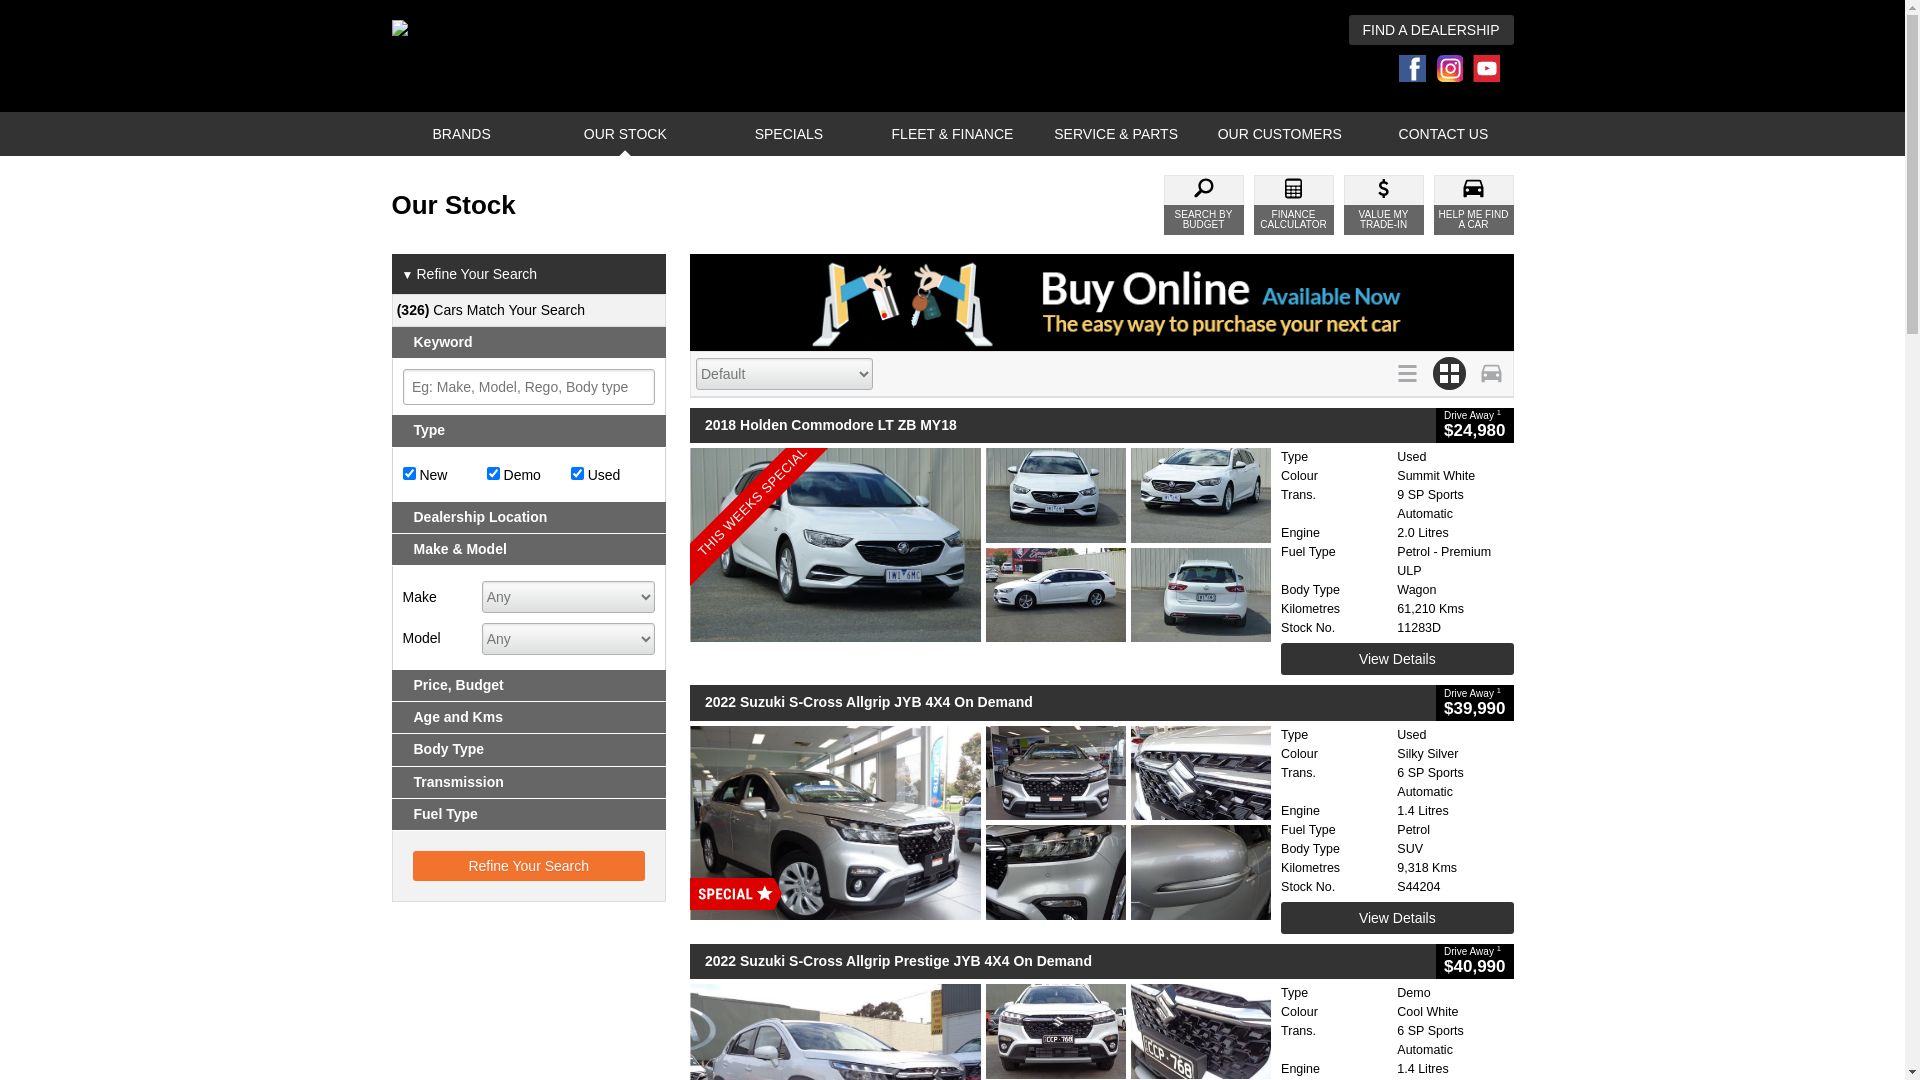  Describe the element at coordinates (1454, 68) in the screenshot. I see `instagram` at that location.